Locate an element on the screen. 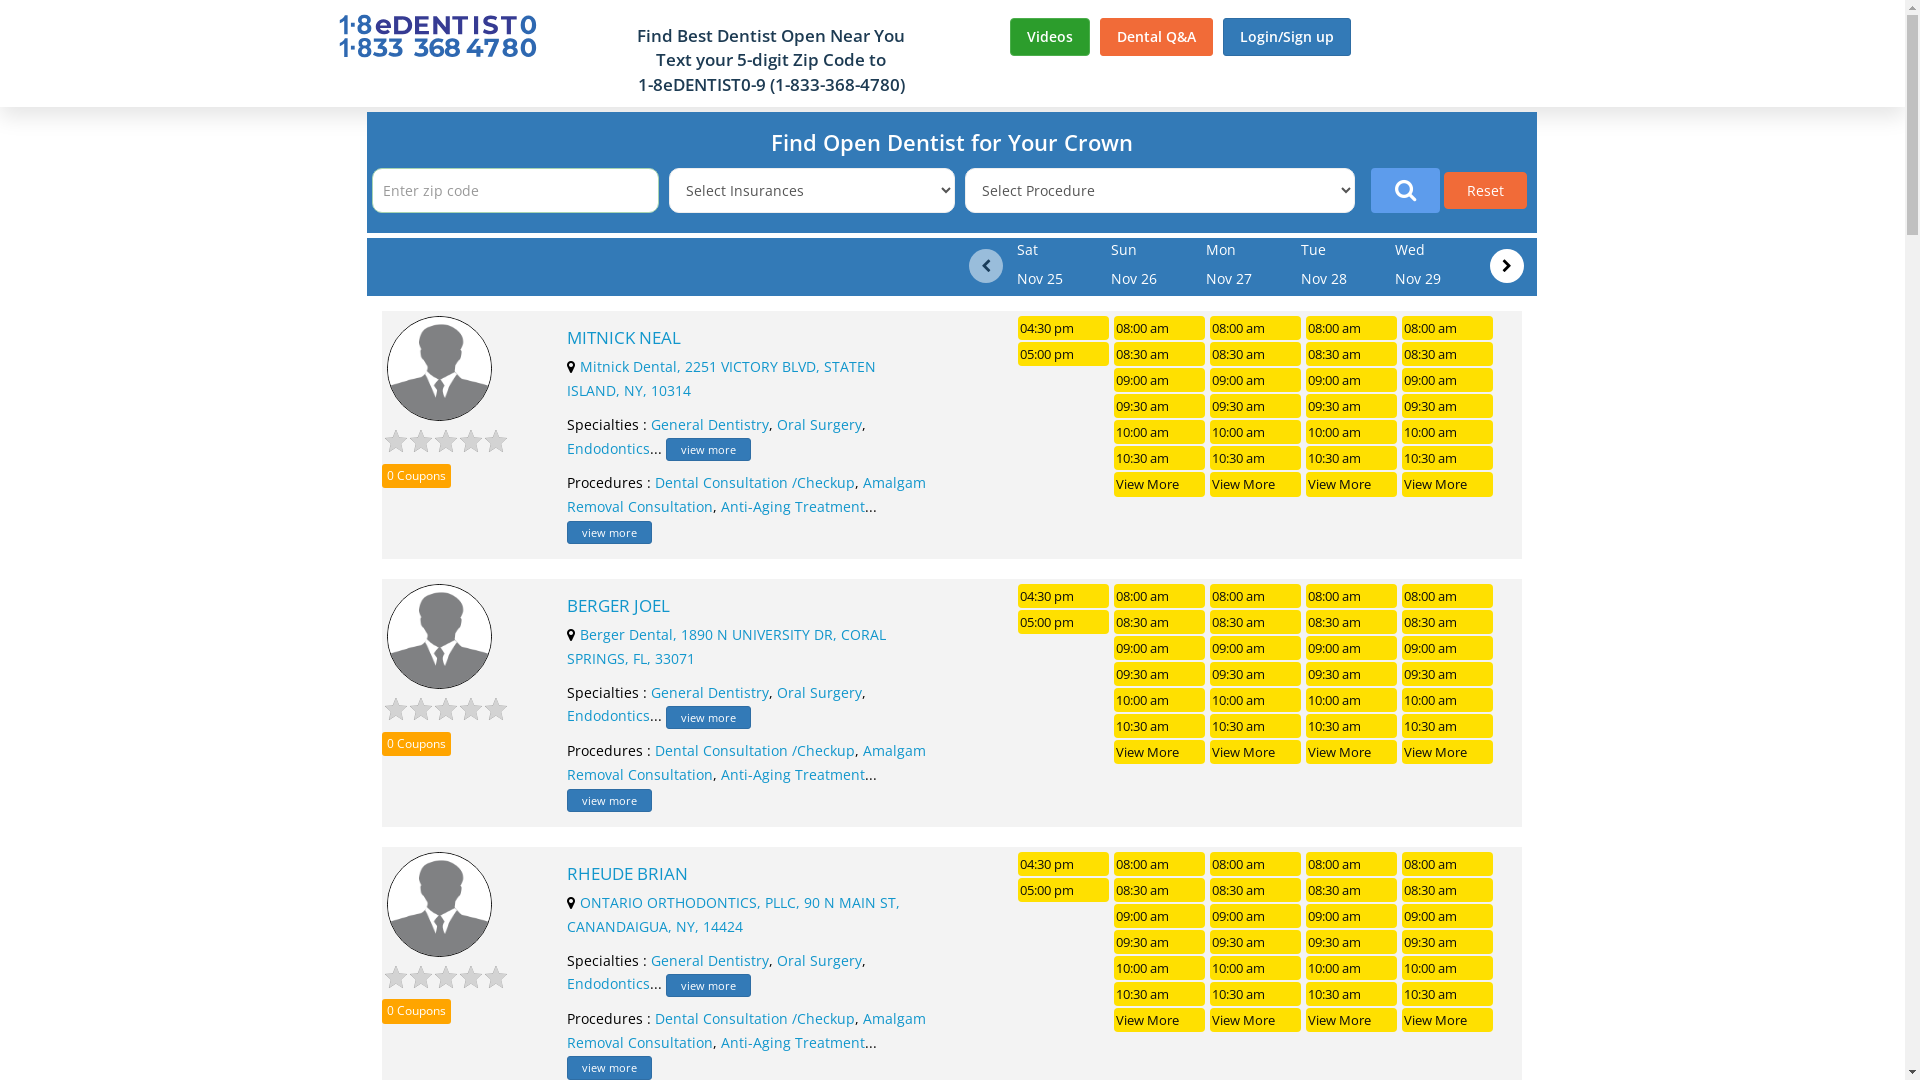 The height and width of the screenshot is (1080, 1920). 10:00 am is located at coordinates (1352, 968).